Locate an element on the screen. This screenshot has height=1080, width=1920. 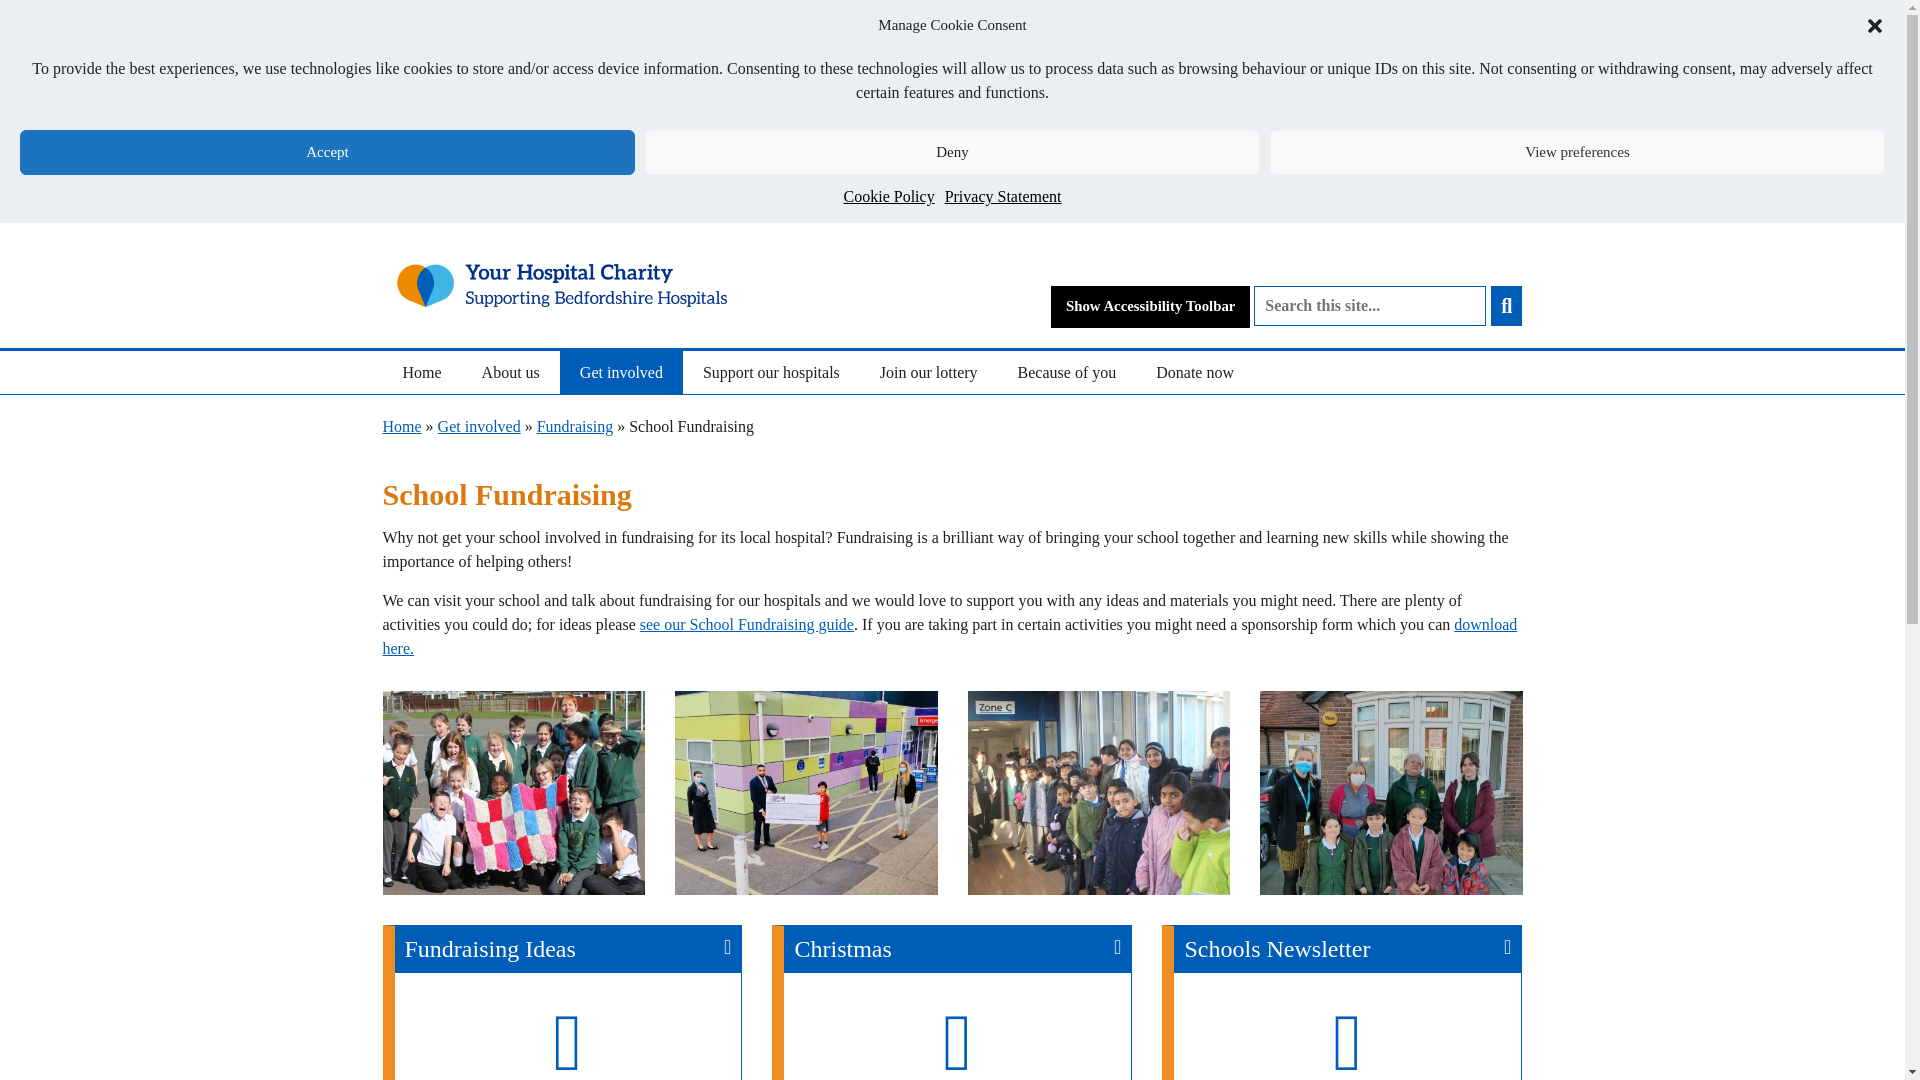
Home is located at coordinates (421, 372).